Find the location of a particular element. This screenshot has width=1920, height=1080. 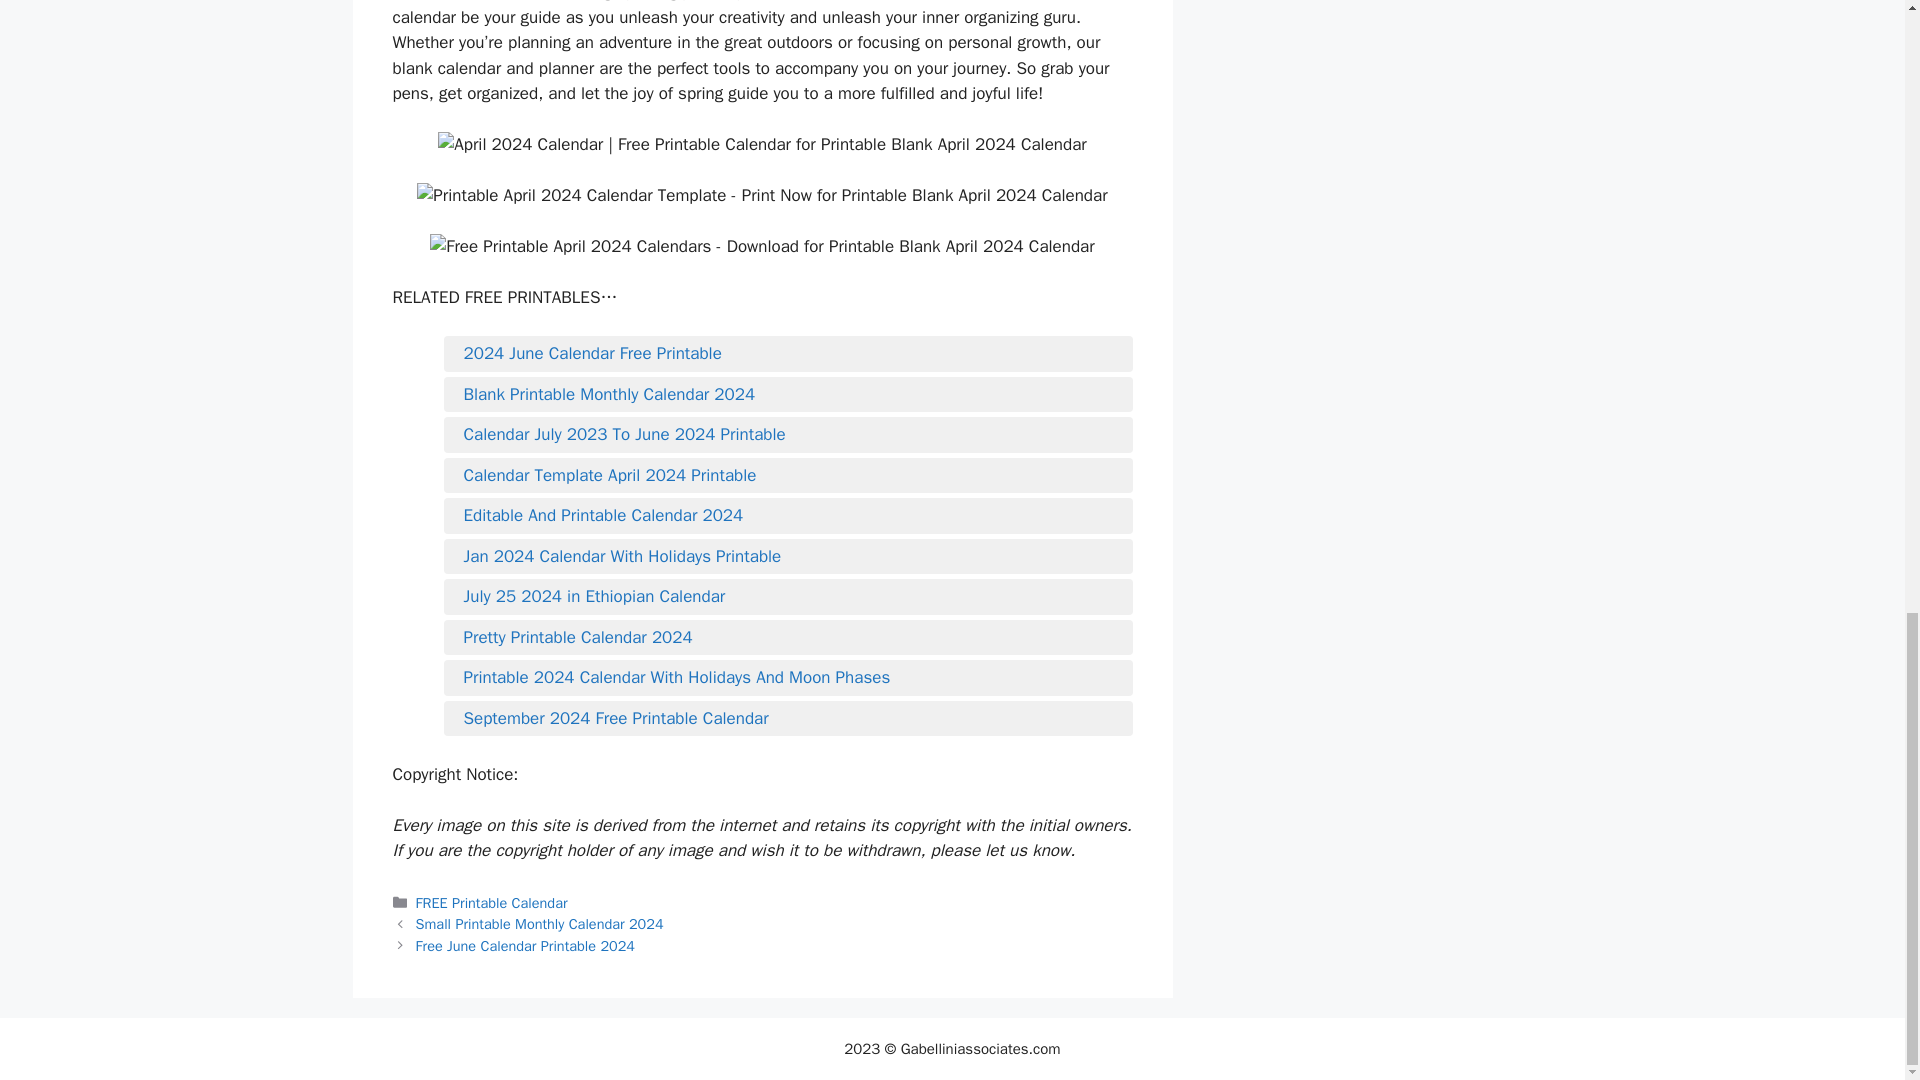

Blank Printable Monthly Calendar 2024 is located at coordinates (788, 395).